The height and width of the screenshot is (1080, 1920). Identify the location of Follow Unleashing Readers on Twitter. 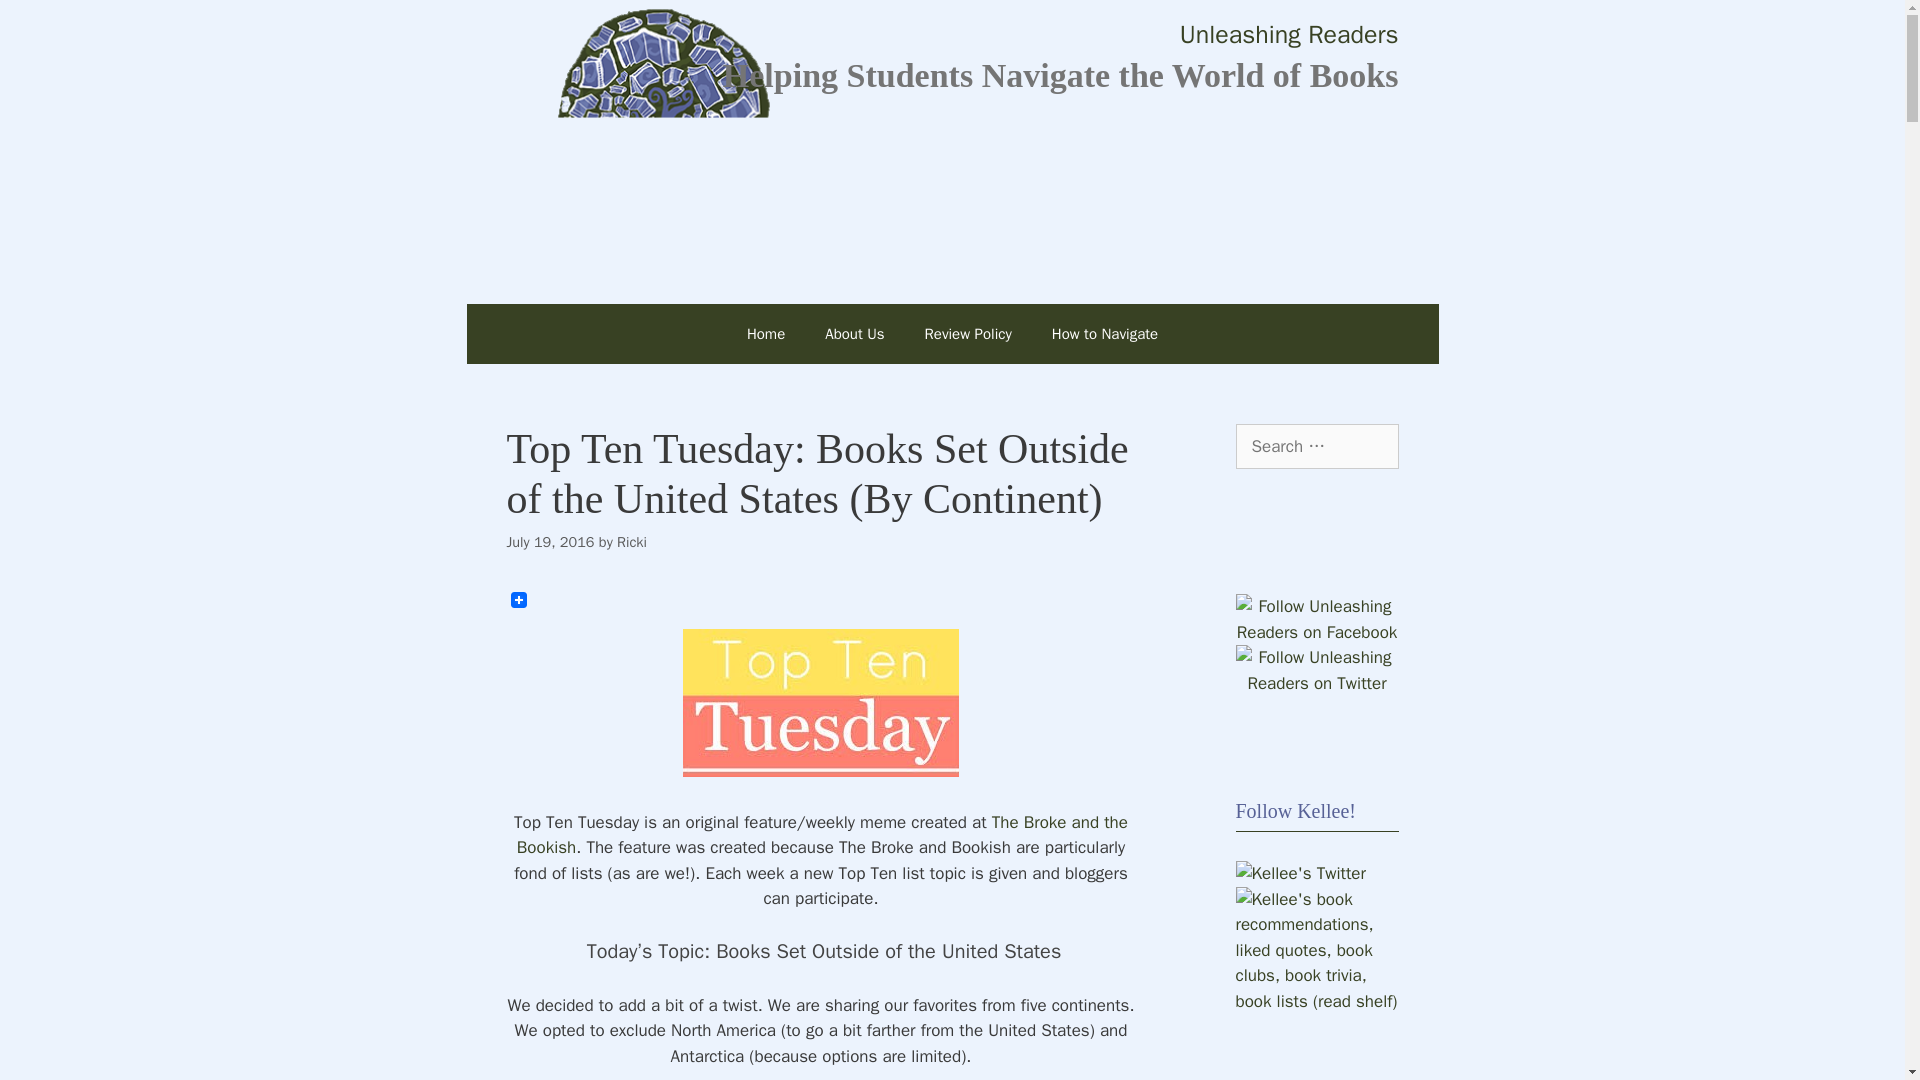
(1318, 683).